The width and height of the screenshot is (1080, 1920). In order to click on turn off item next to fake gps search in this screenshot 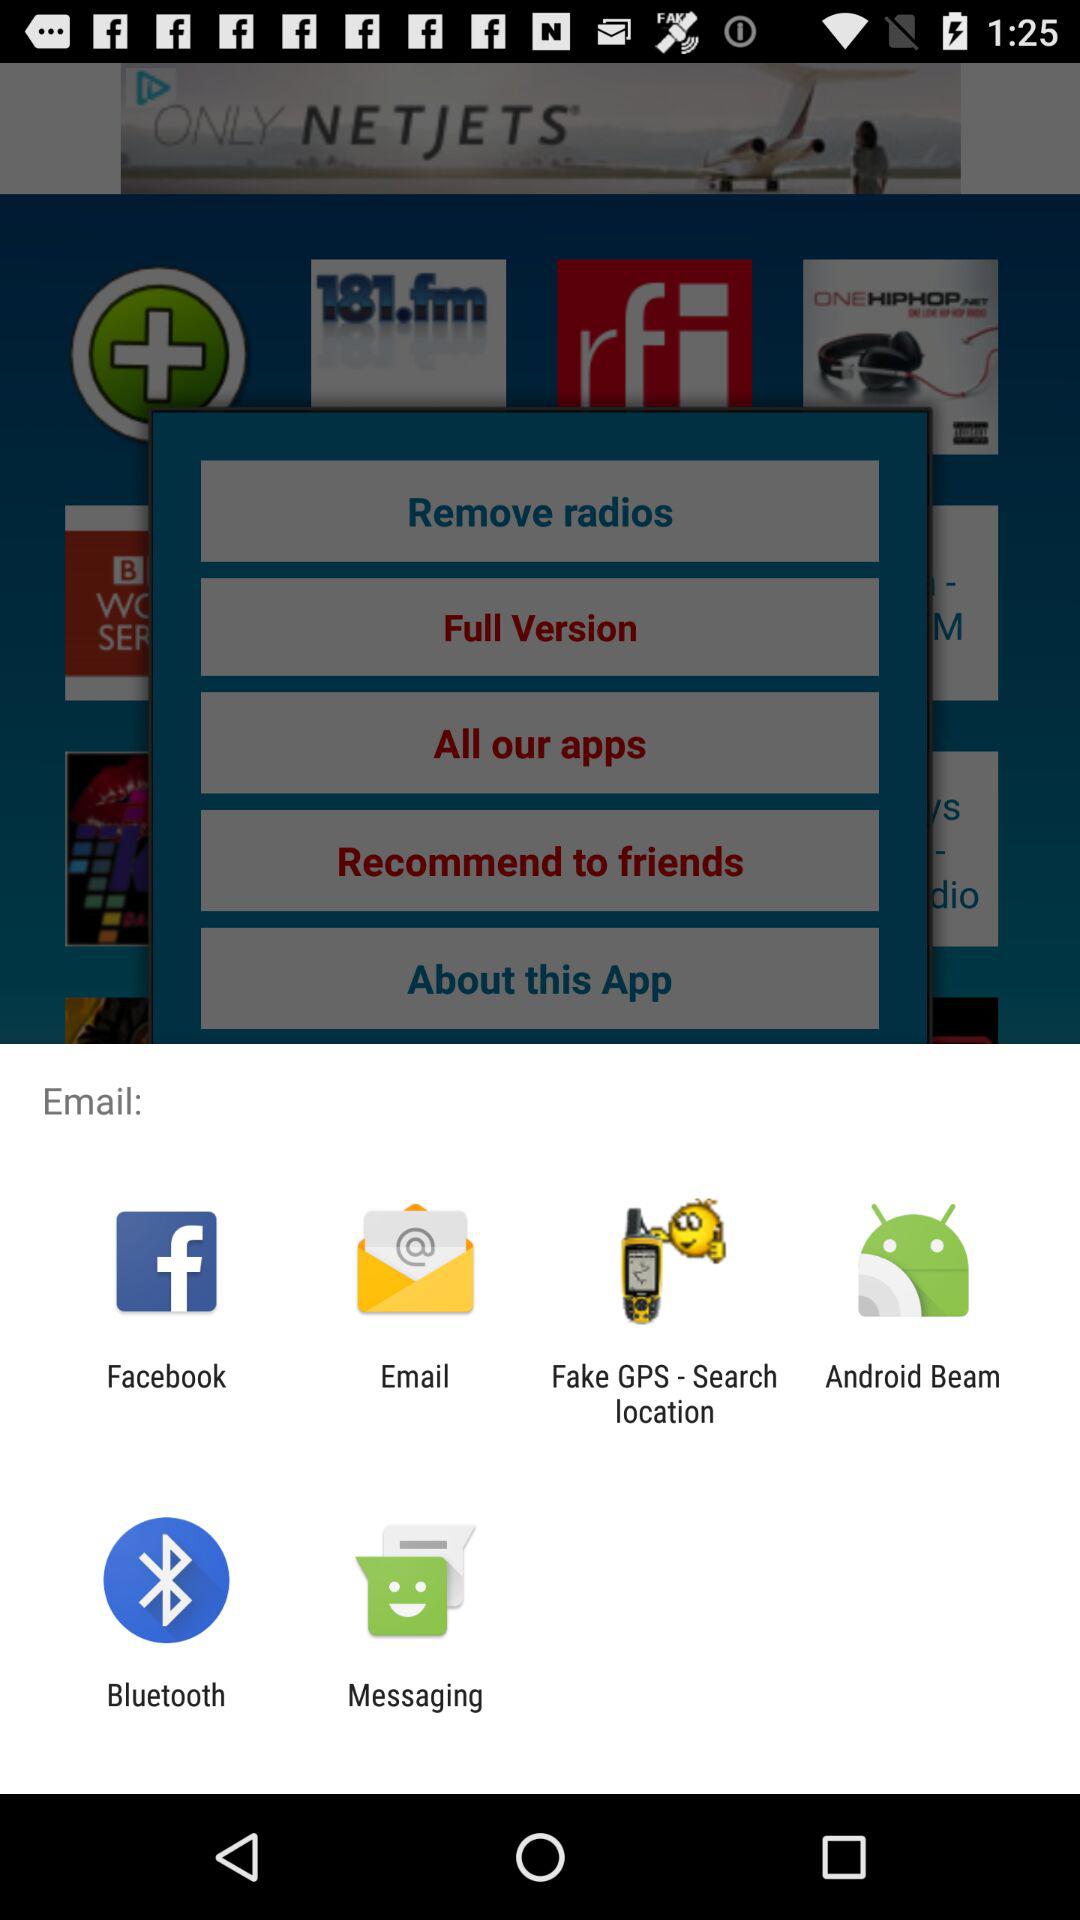, I will do `click(913, 1393)`.